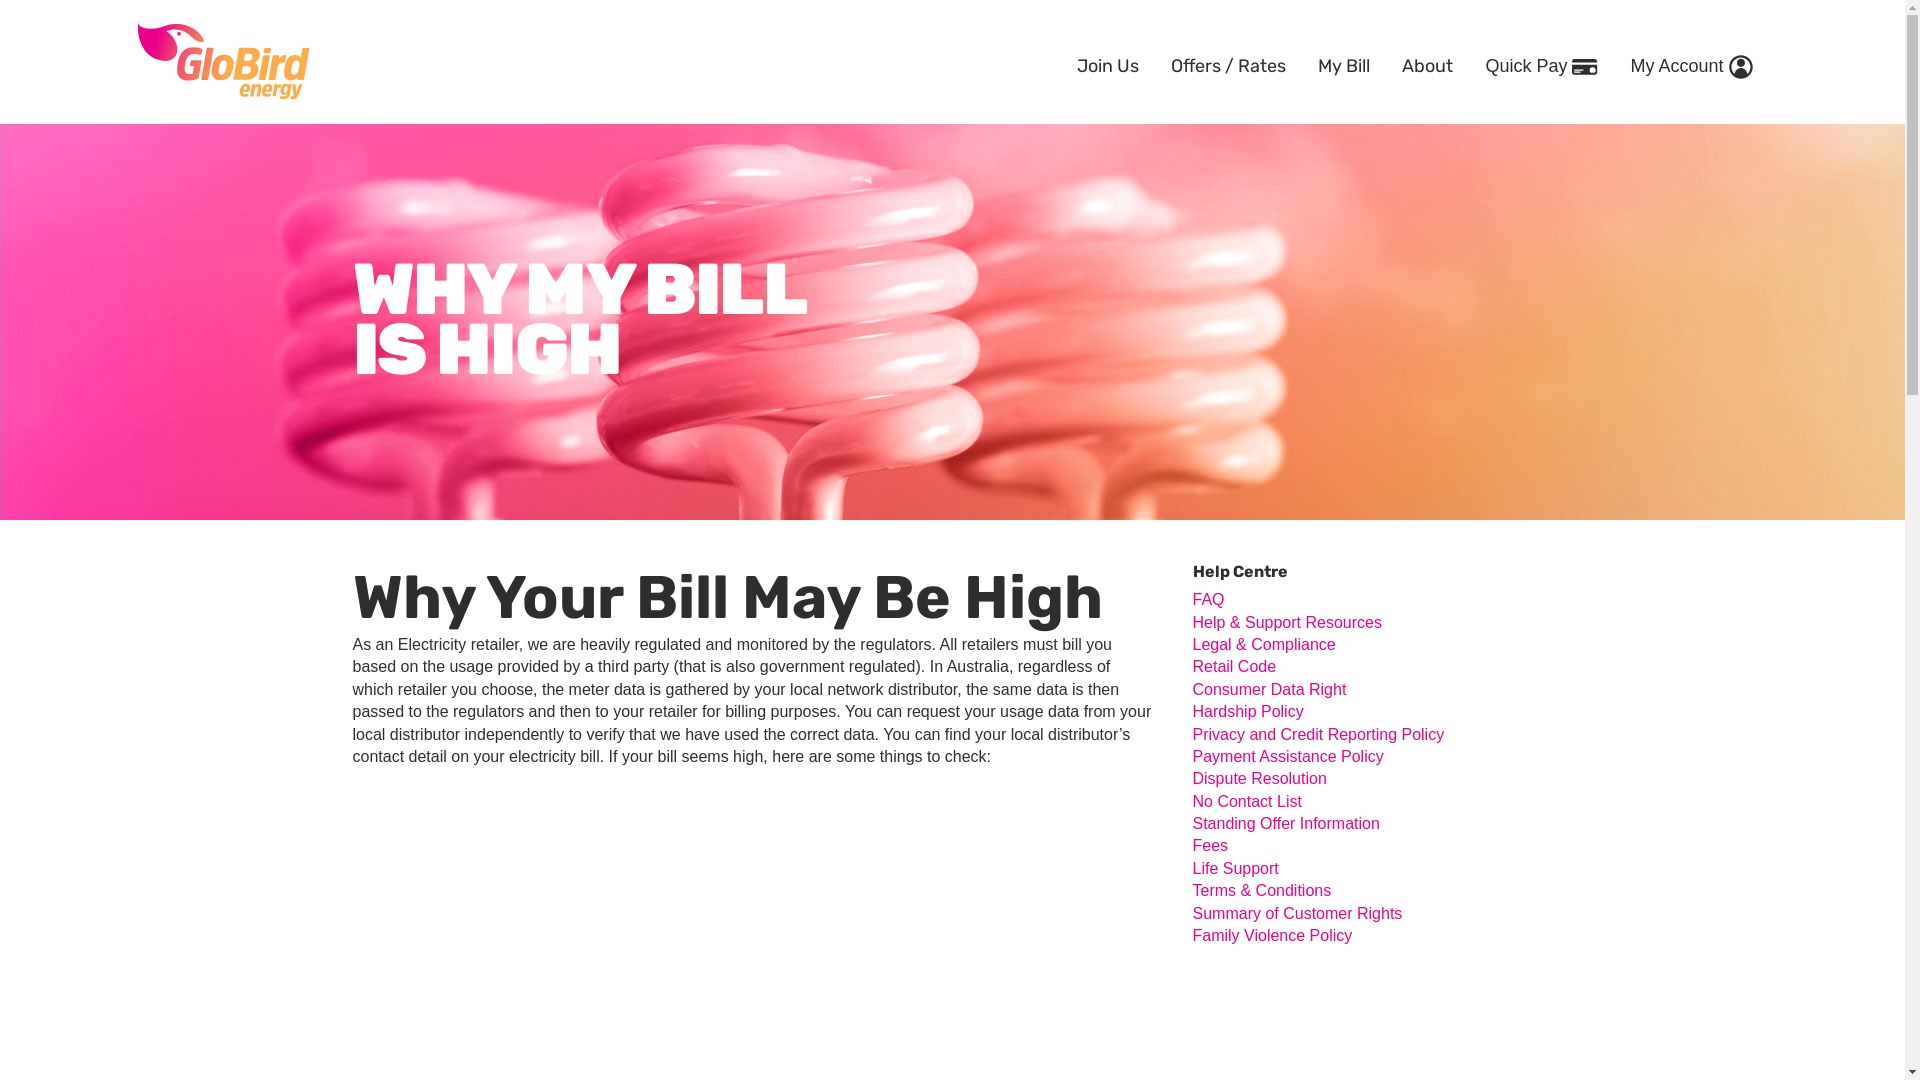 The width and height of the screenshot is (1920, 1080). Describe the element at coordinates (1286, 622) in the screenshot. I see `Help & Support Resources` at that location.